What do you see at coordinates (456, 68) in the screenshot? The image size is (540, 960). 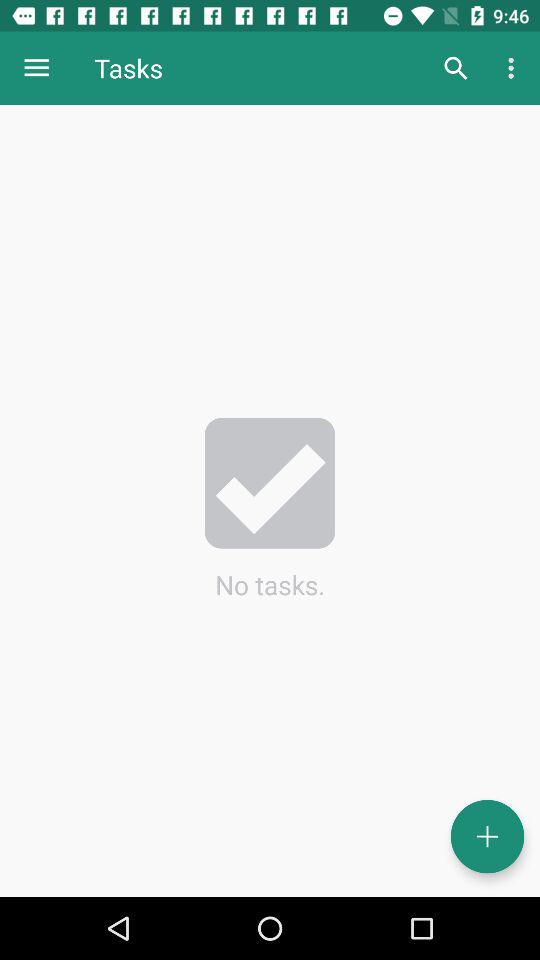 I see `select item next to tasks icon` at bounding box center [456, 68].